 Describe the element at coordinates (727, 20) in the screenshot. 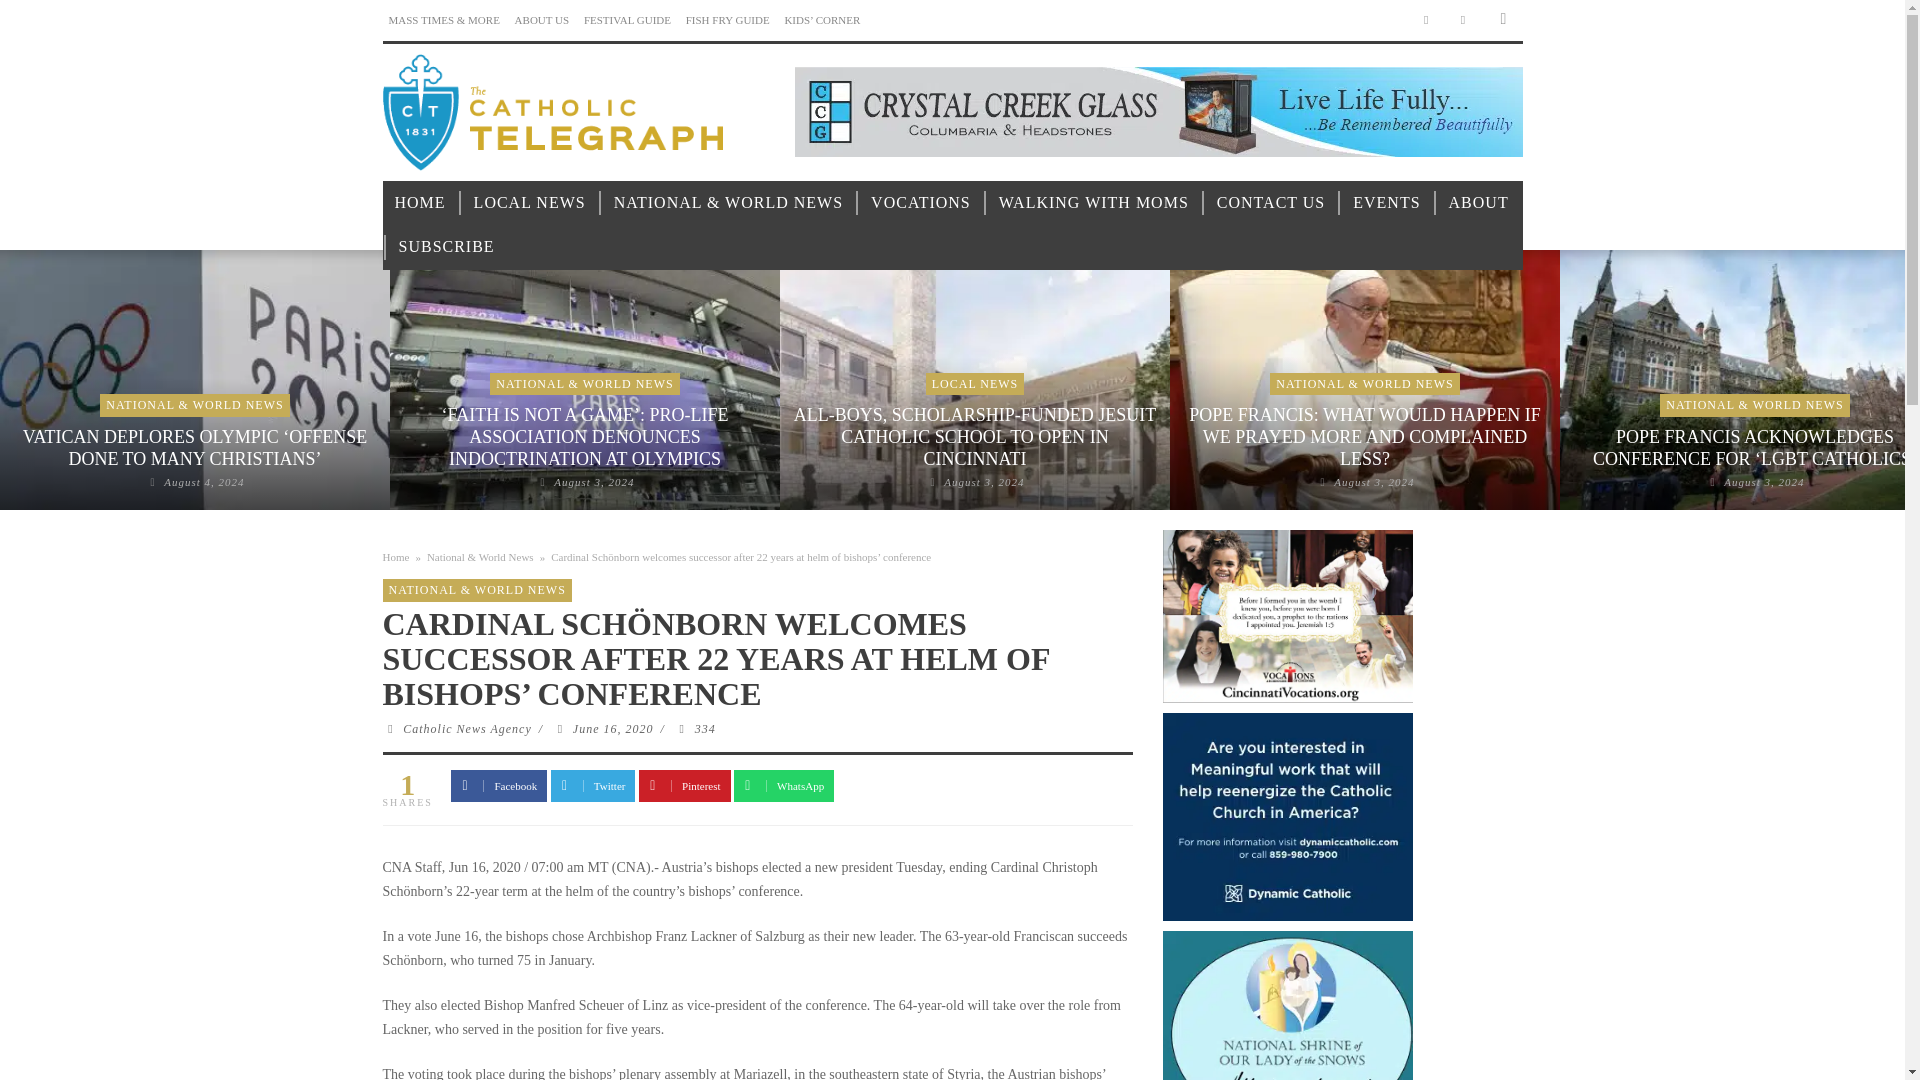

I see `FISH FRY GUIDE` at that location.